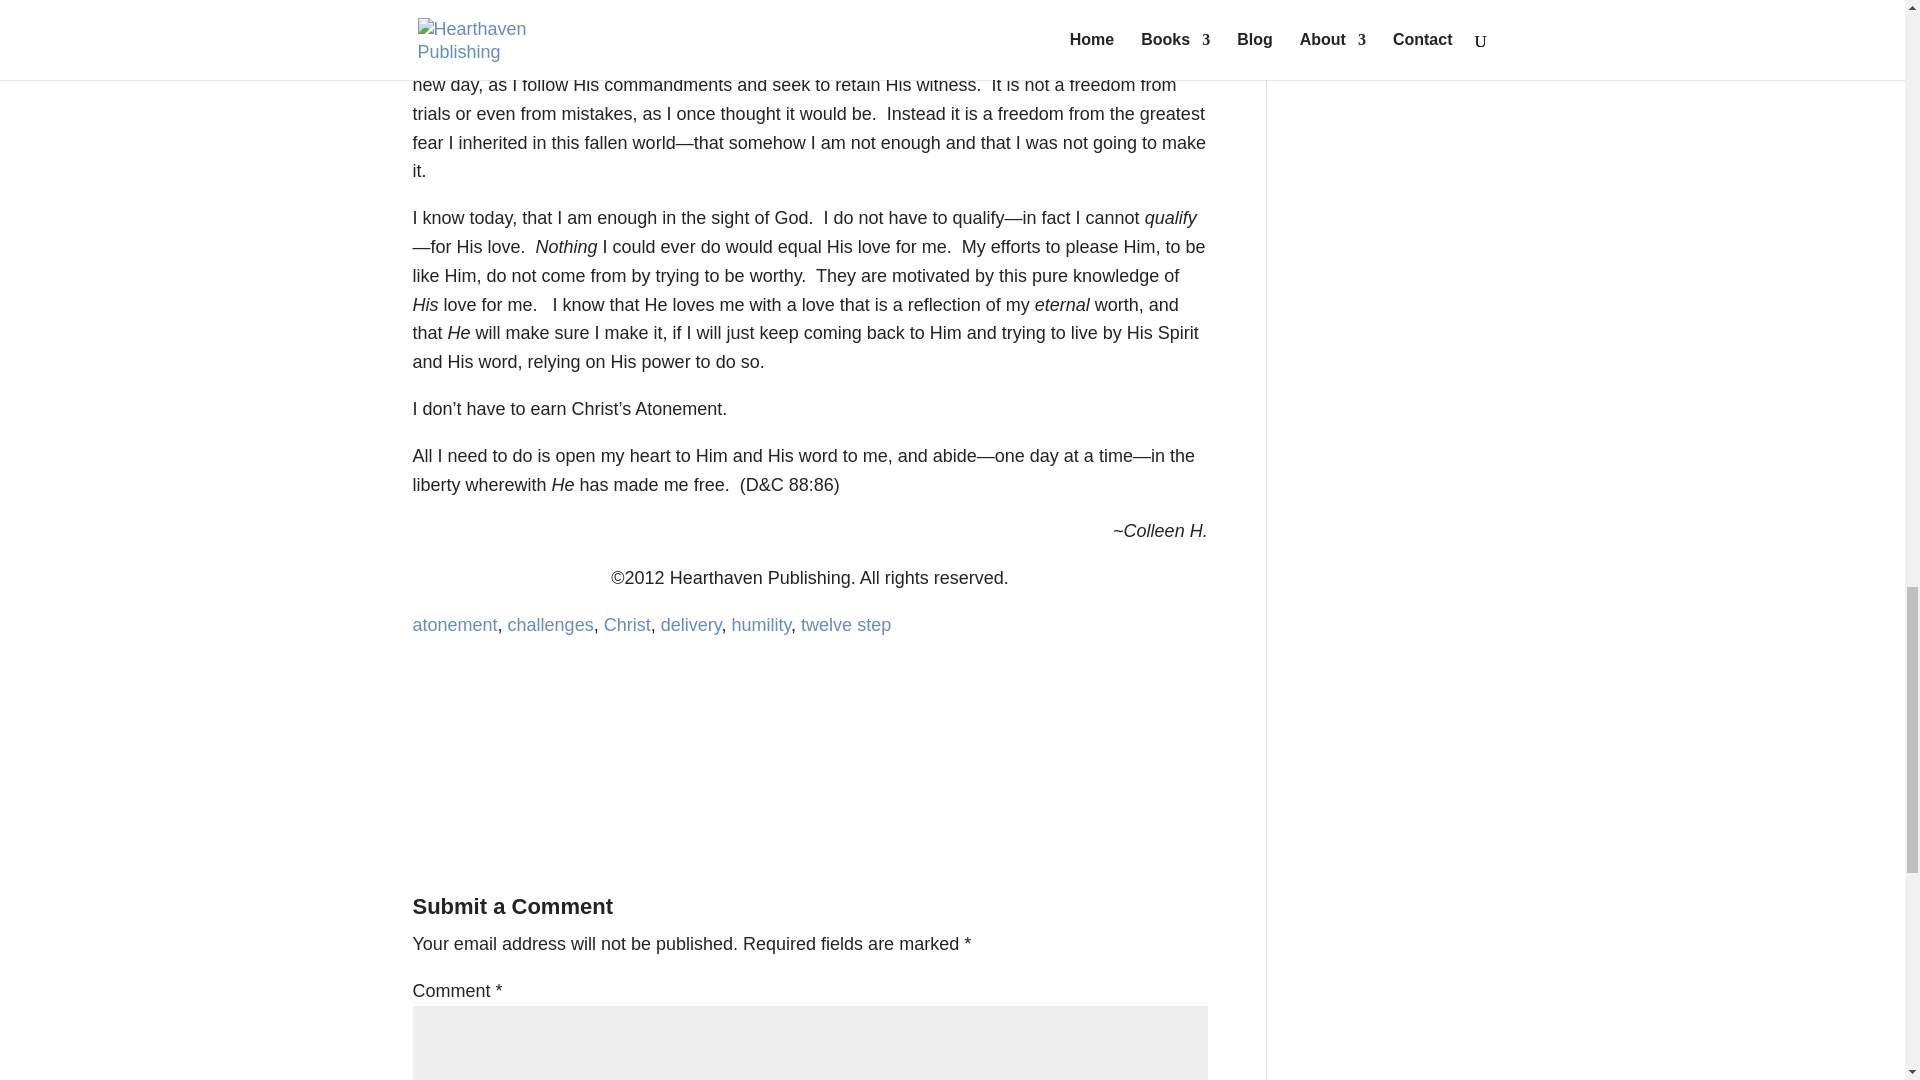 This screenshot has height=1080, width=1920. I want to click on twelve step, so click(845, 624).